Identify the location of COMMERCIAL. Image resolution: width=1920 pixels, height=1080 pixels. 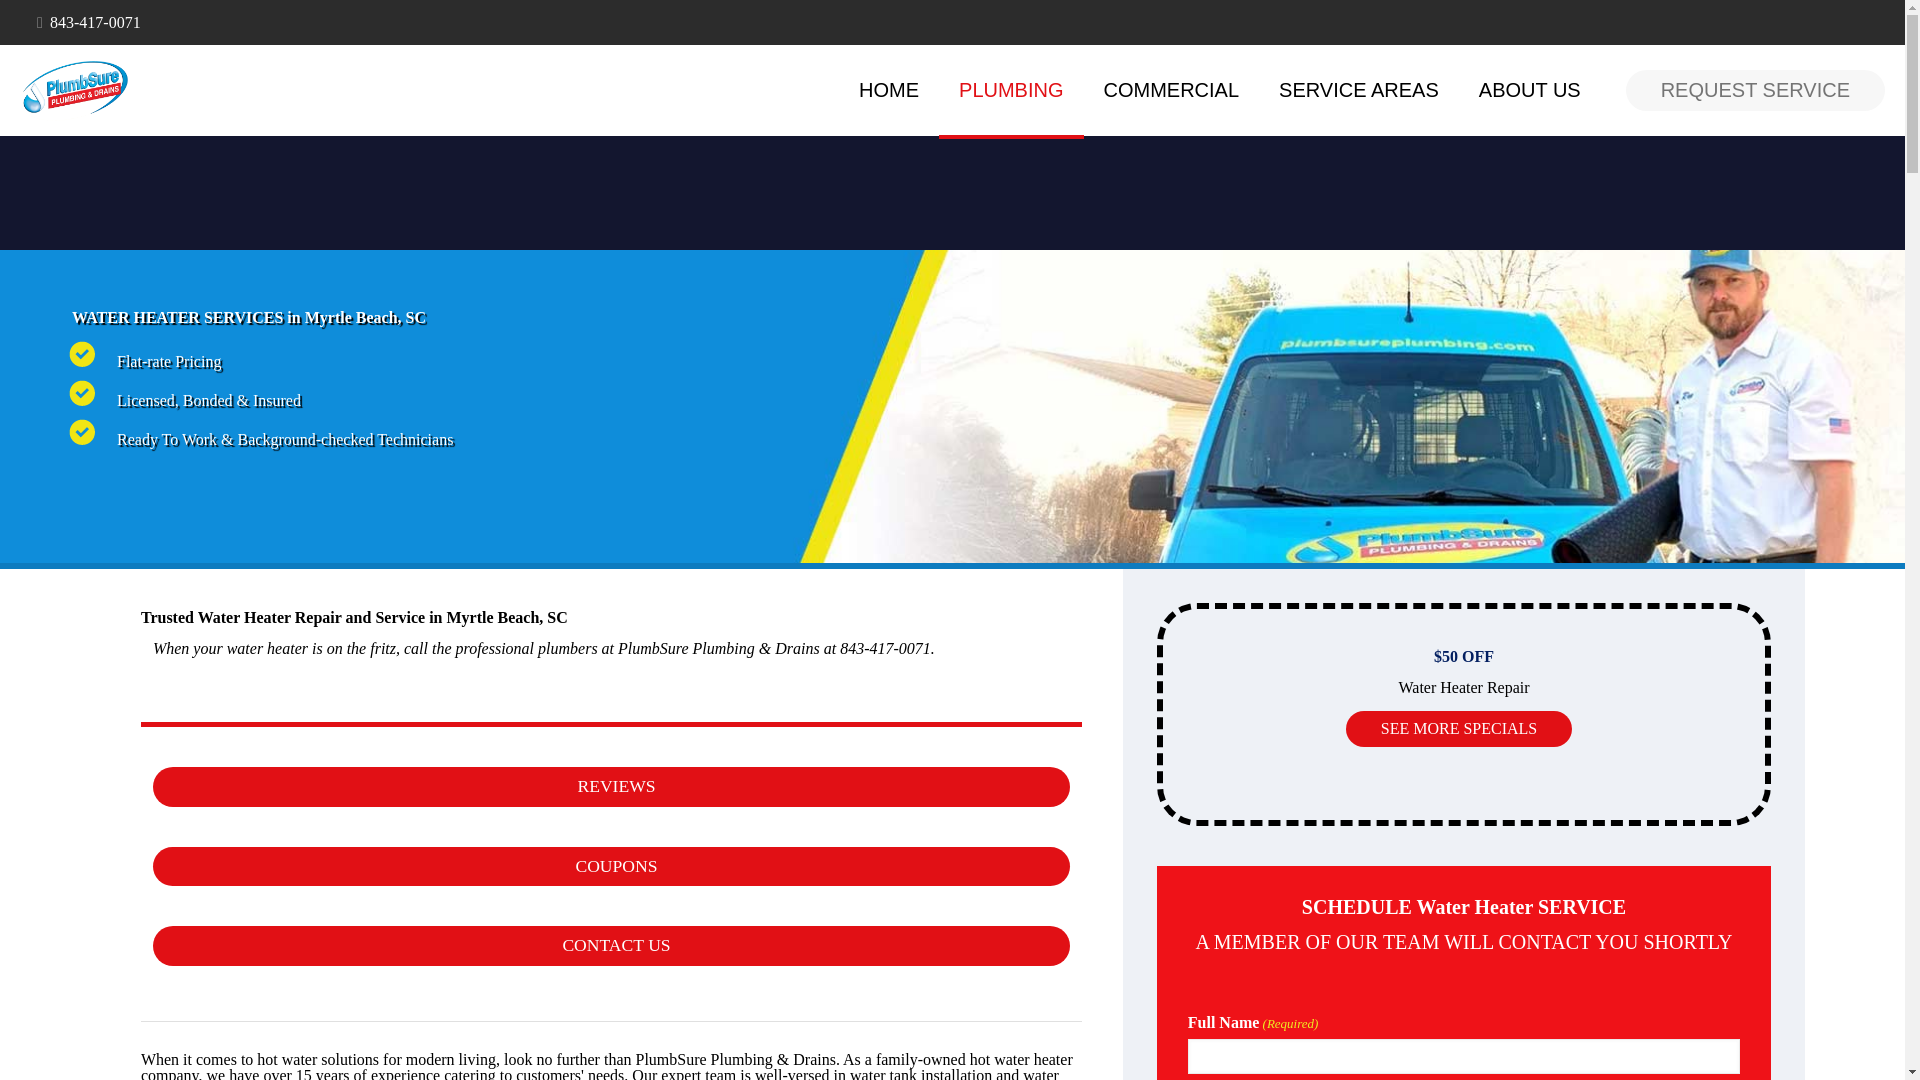
(1172, 90).